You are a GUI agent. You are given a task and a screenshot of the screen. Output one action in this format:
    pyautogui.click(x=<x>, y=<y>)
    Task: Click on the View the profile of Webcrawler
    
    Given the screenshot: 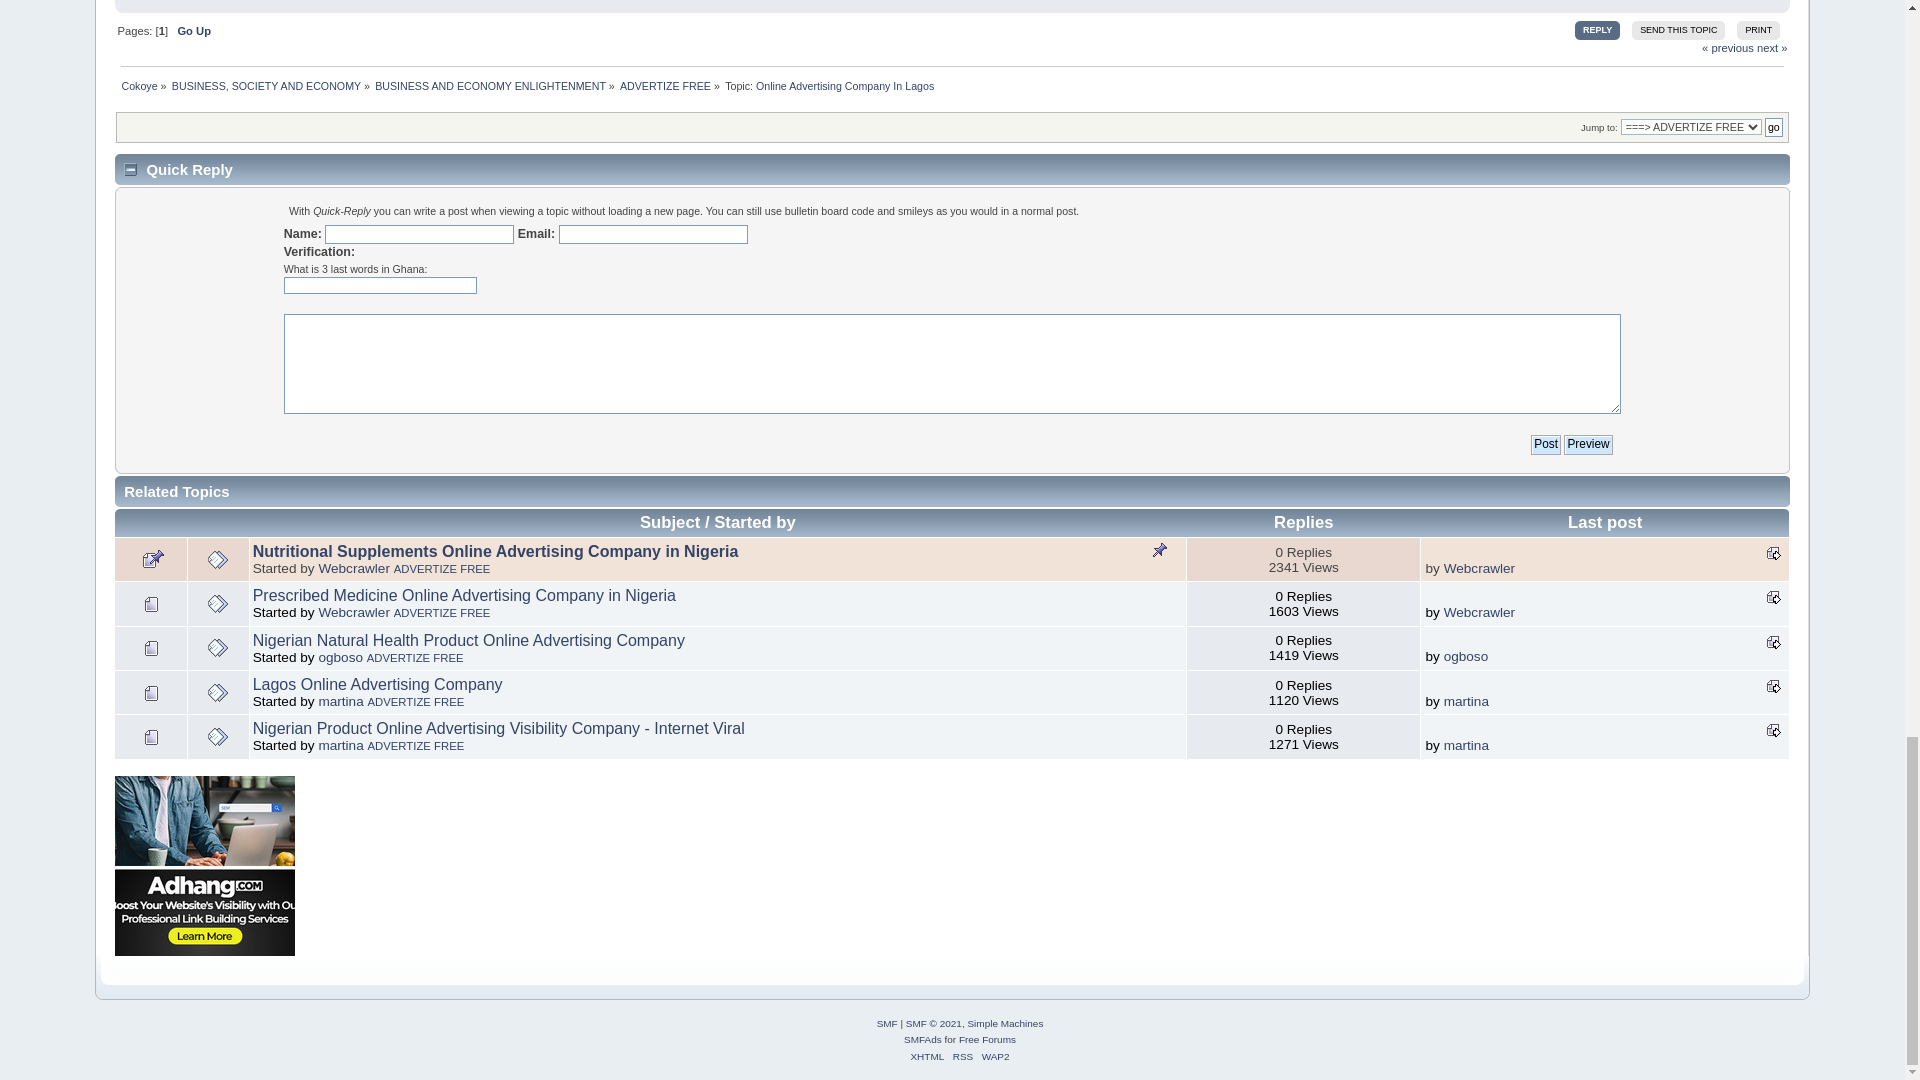 What is the action you would take?
    pyautogui.click(x=354, y=612)
    